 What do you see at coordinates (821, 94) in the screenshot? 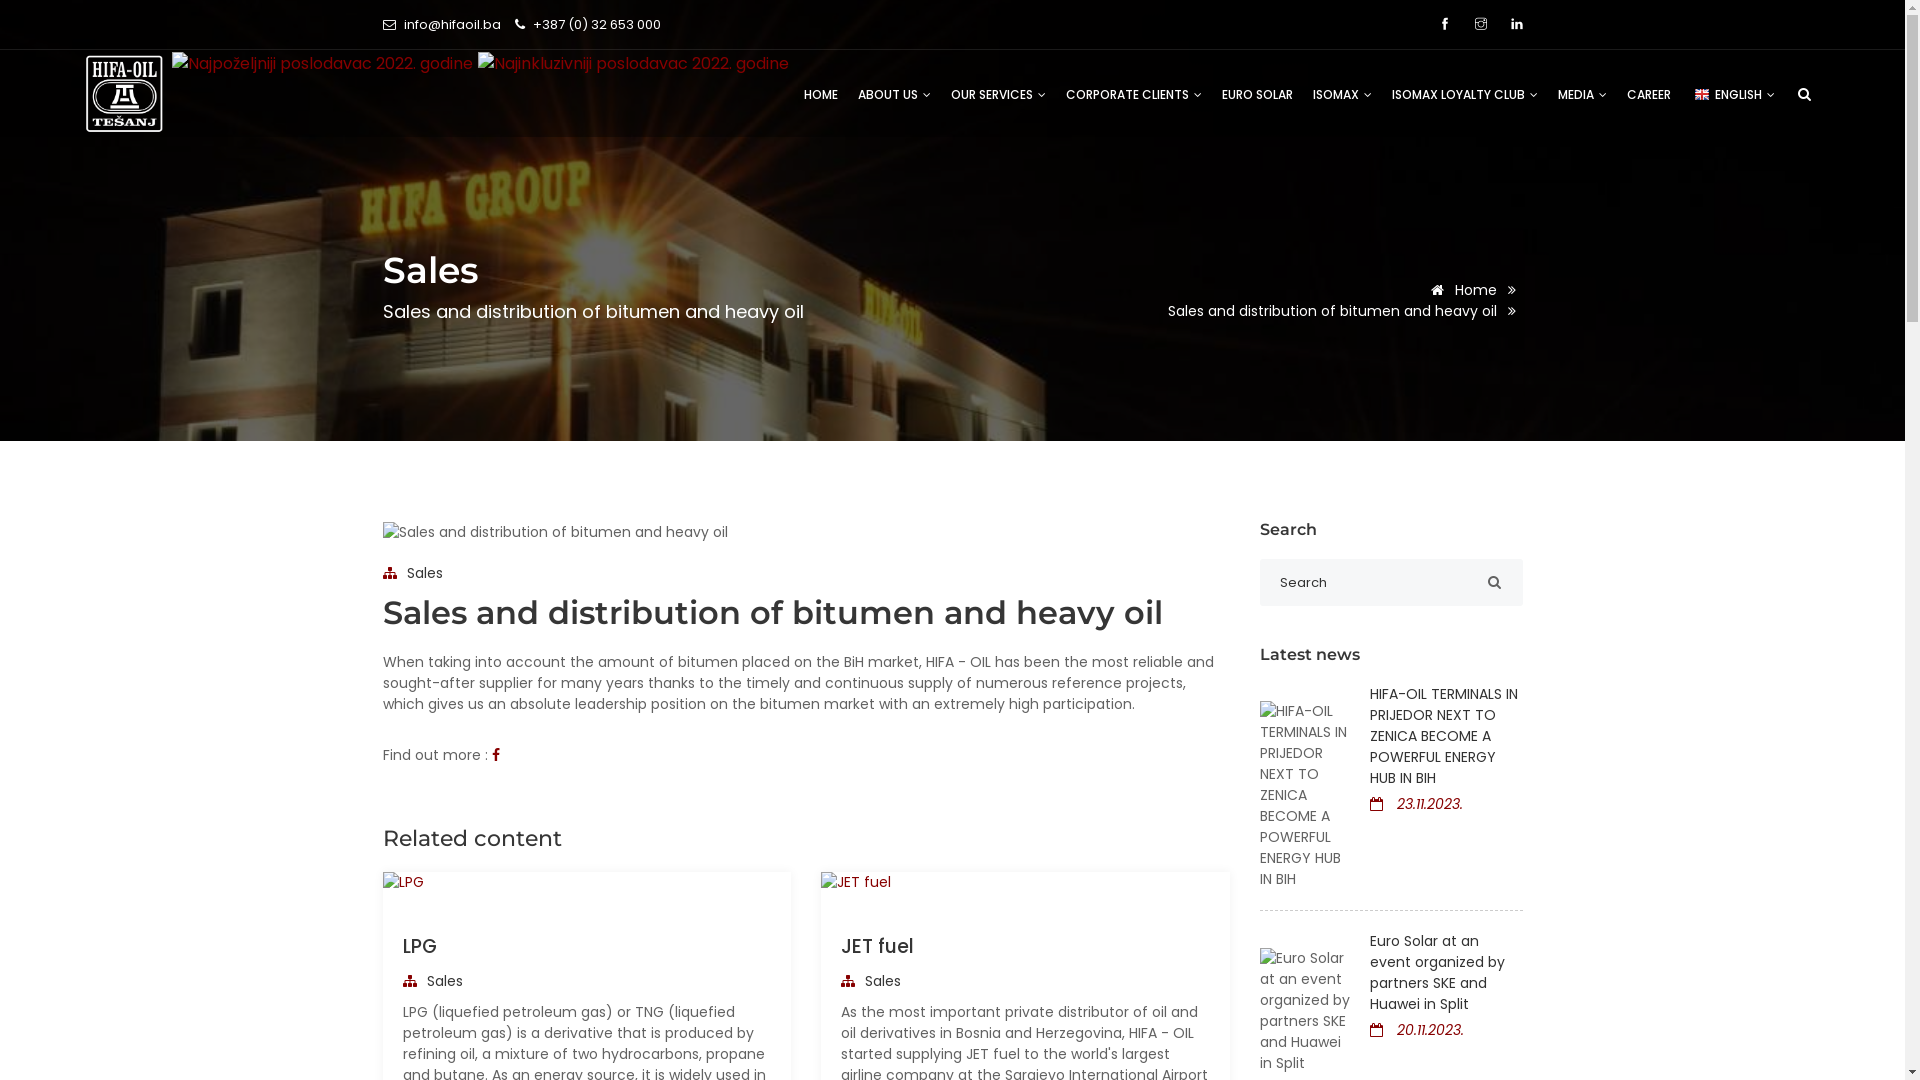
I see `HOME` at bounding box center [821, 94].